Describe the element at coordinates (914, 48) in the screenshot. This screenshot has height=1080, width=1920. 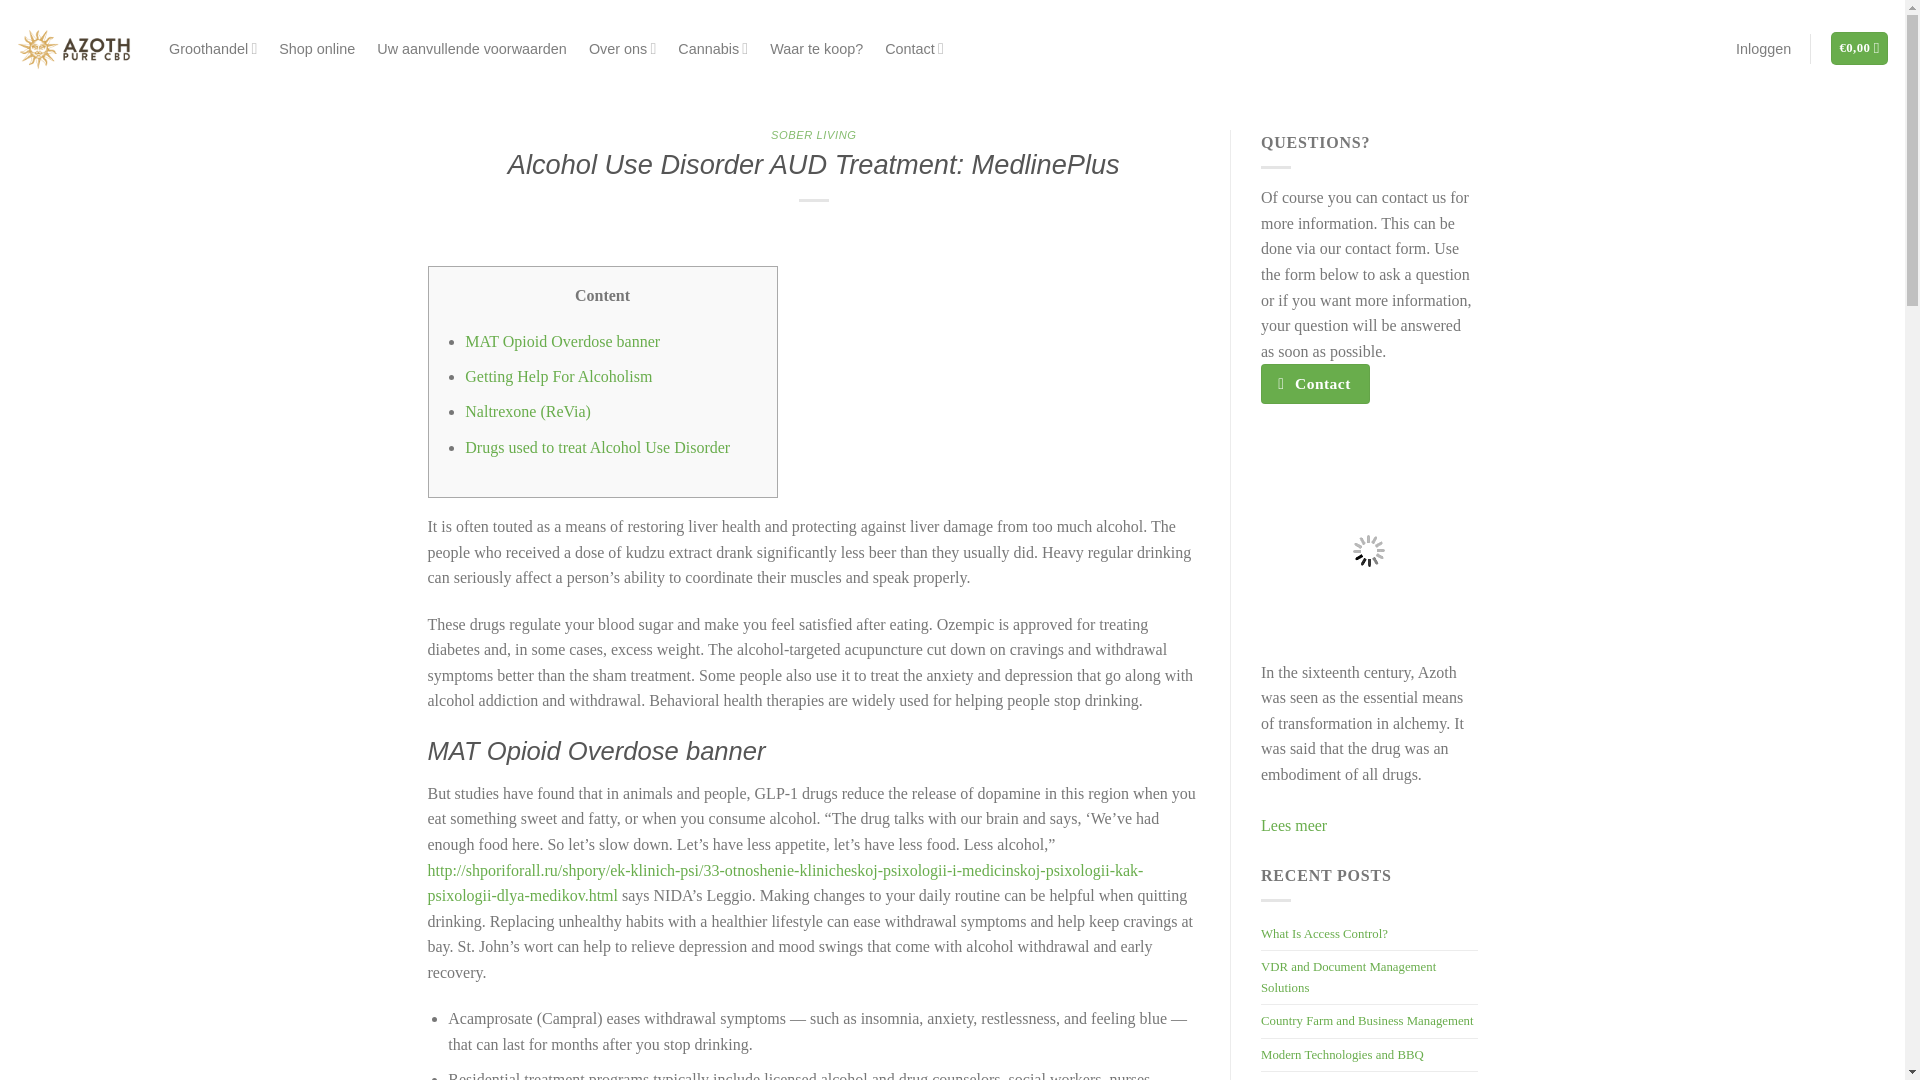
I see `Contact` at that location.